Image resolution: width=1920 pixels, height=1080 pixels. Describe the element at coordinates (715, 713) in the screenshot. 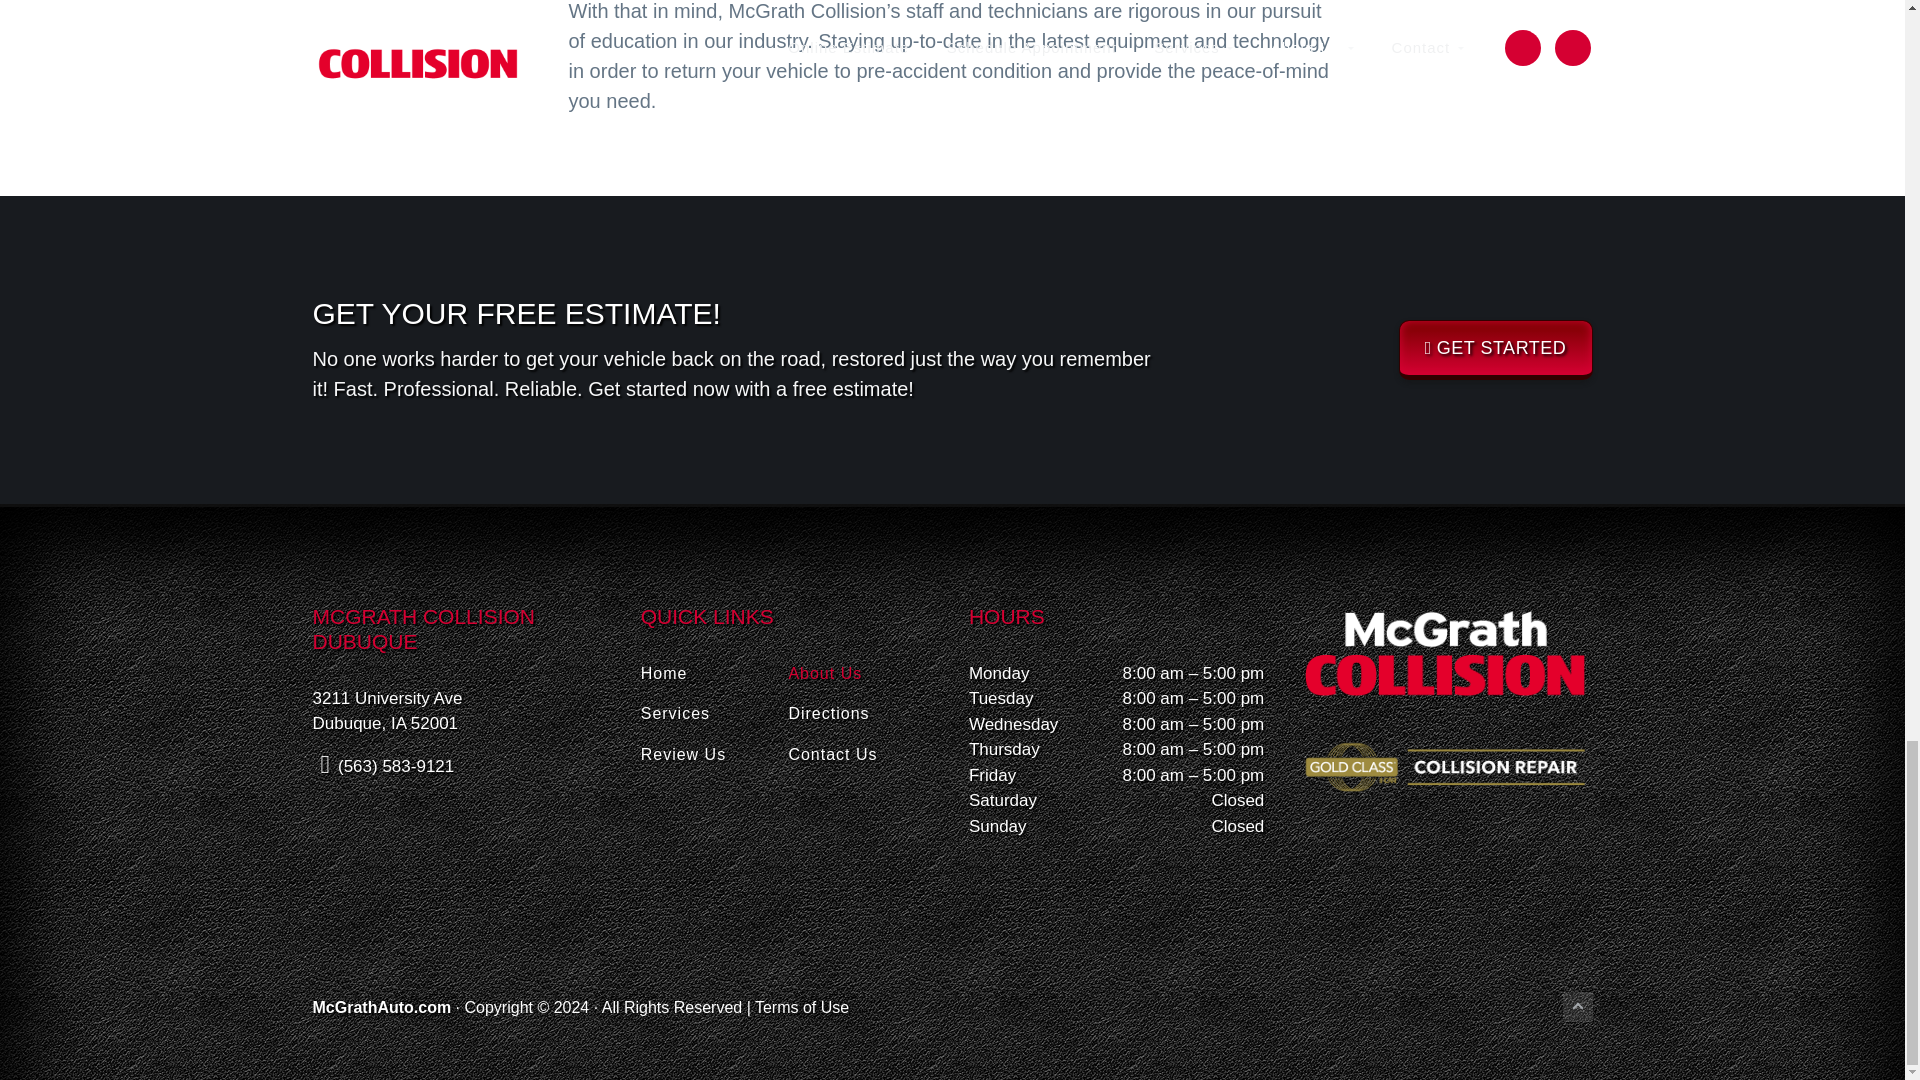

I see `Services` at that location.